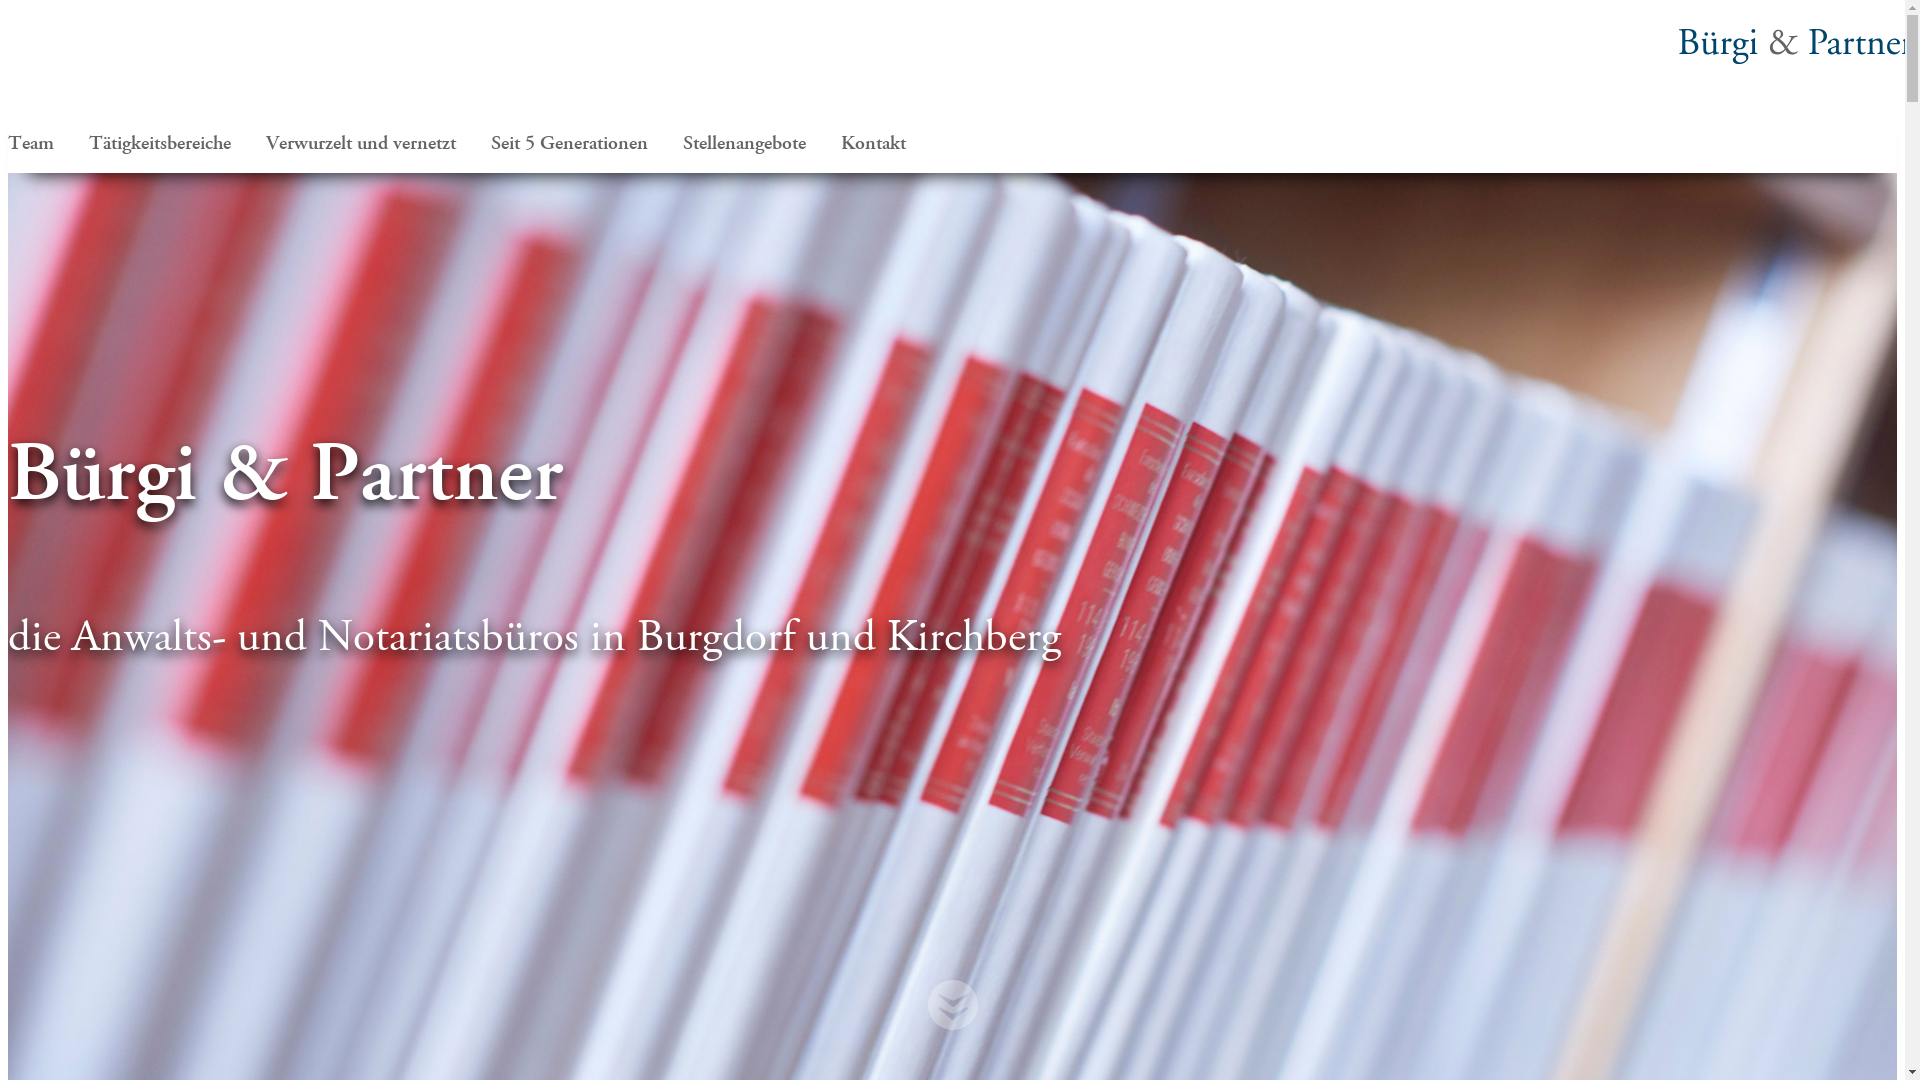  Describe the element at coordinates (590, 143) in the screenshot. I see `Seit 5 Generationen` at that location.